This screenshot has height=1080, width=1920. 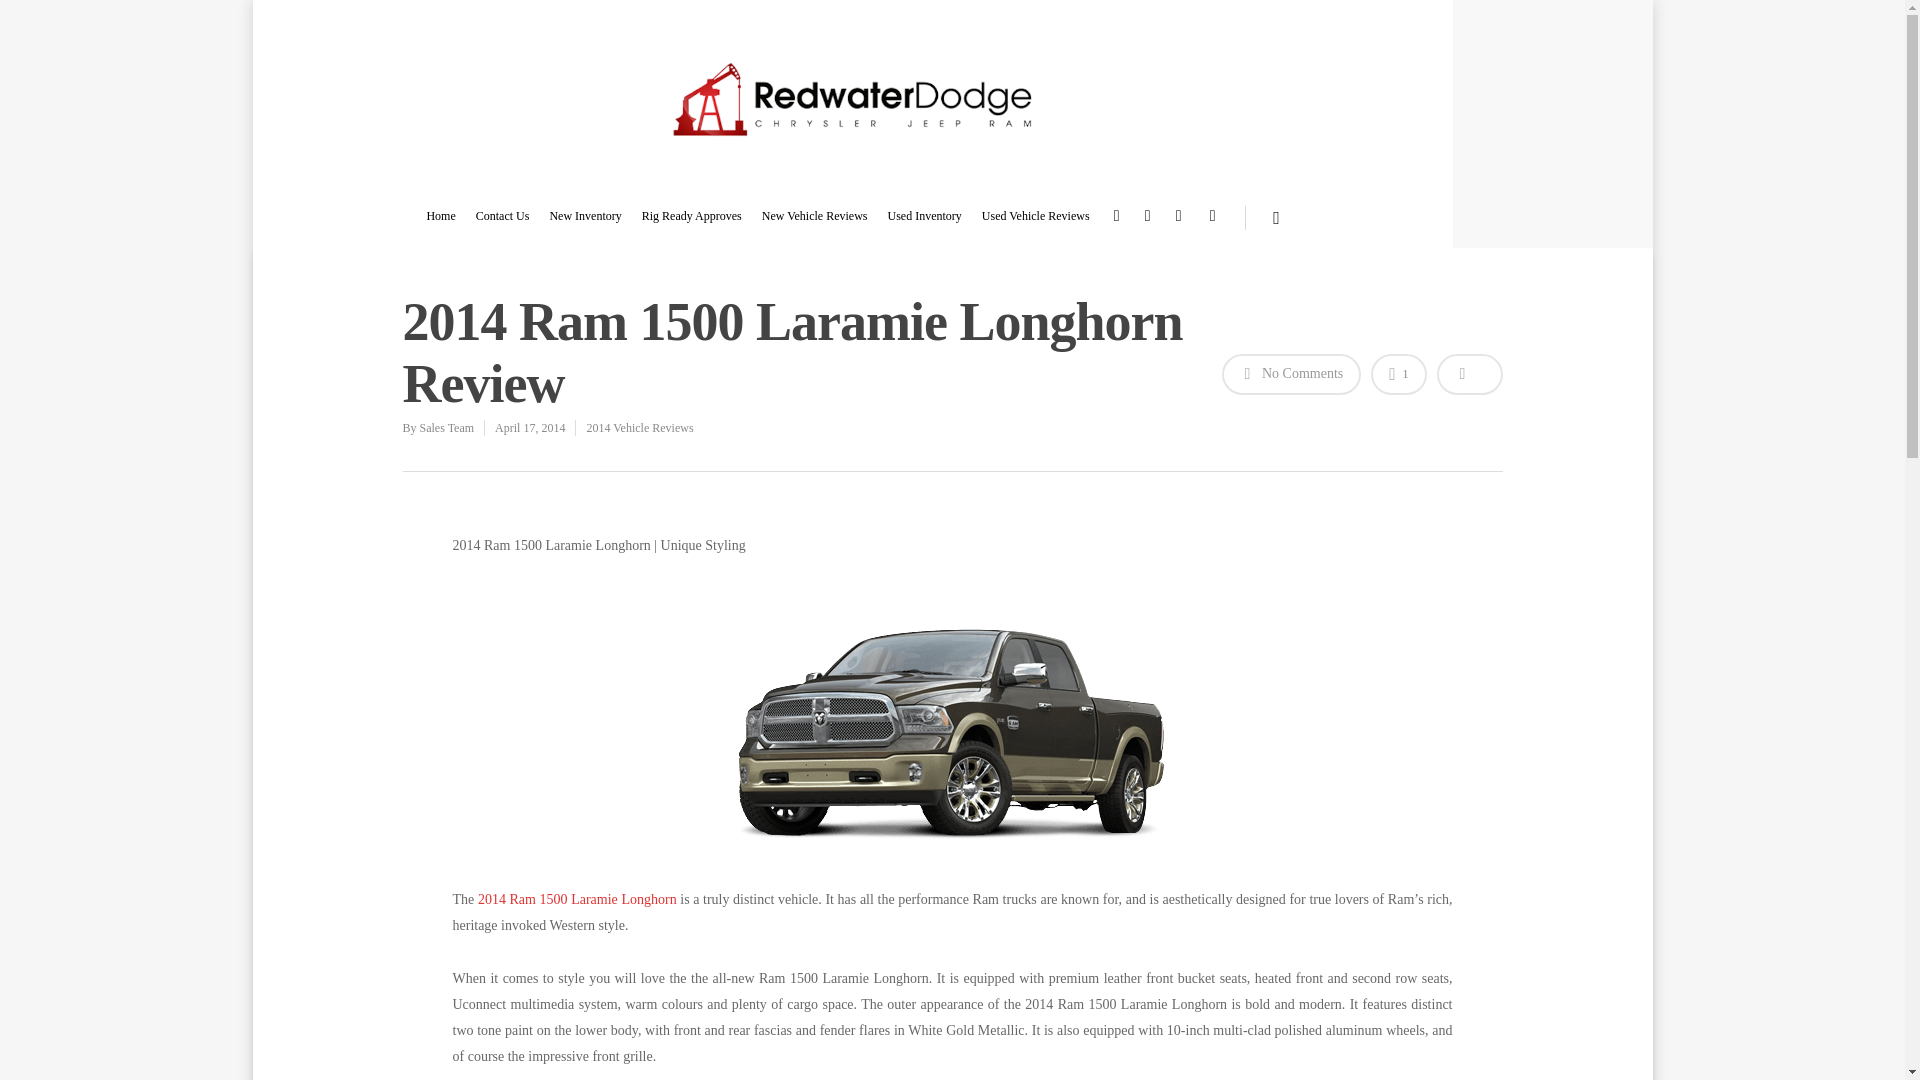 I want to click on 2014 Ram 1500 Laramie Longhorn - Full Review, so click(x=578, y=900).